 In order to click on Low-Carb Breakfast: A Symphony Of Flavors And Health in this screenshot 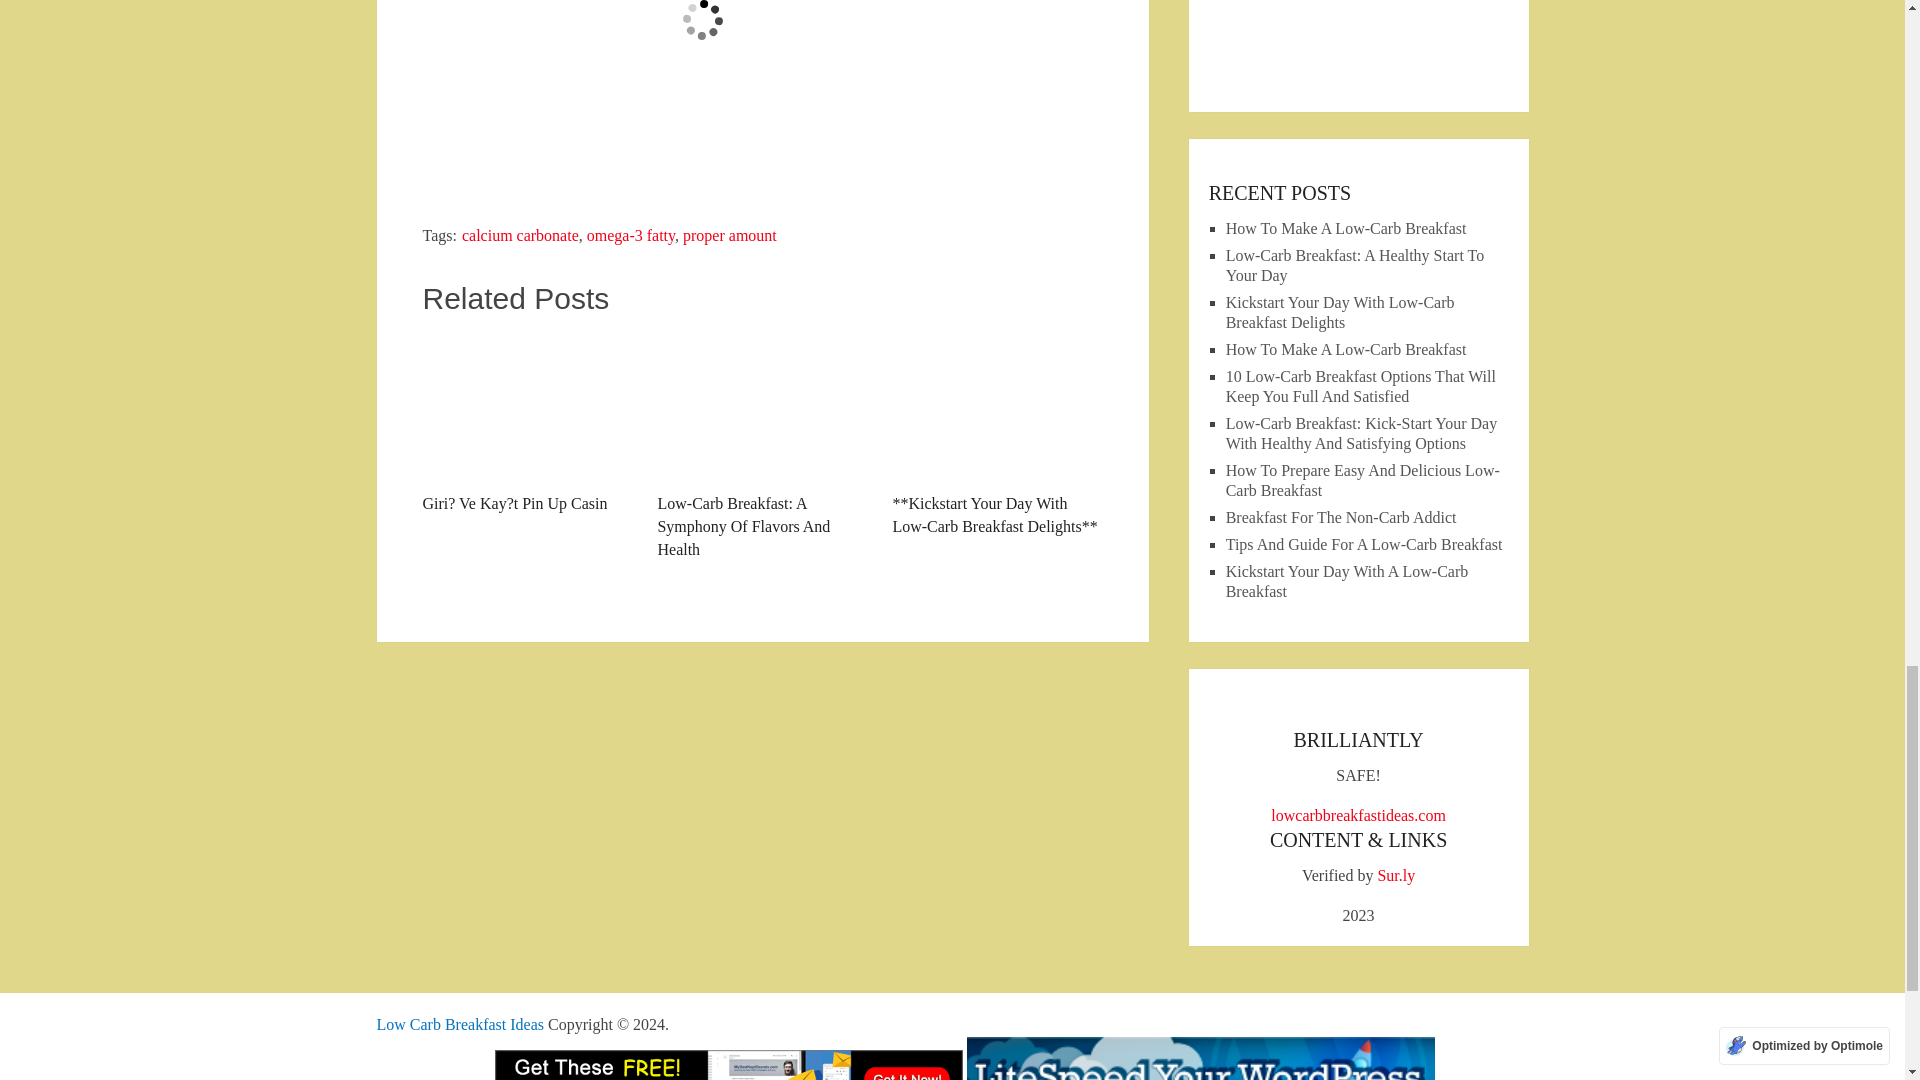, I will do `click(762, 406)`.